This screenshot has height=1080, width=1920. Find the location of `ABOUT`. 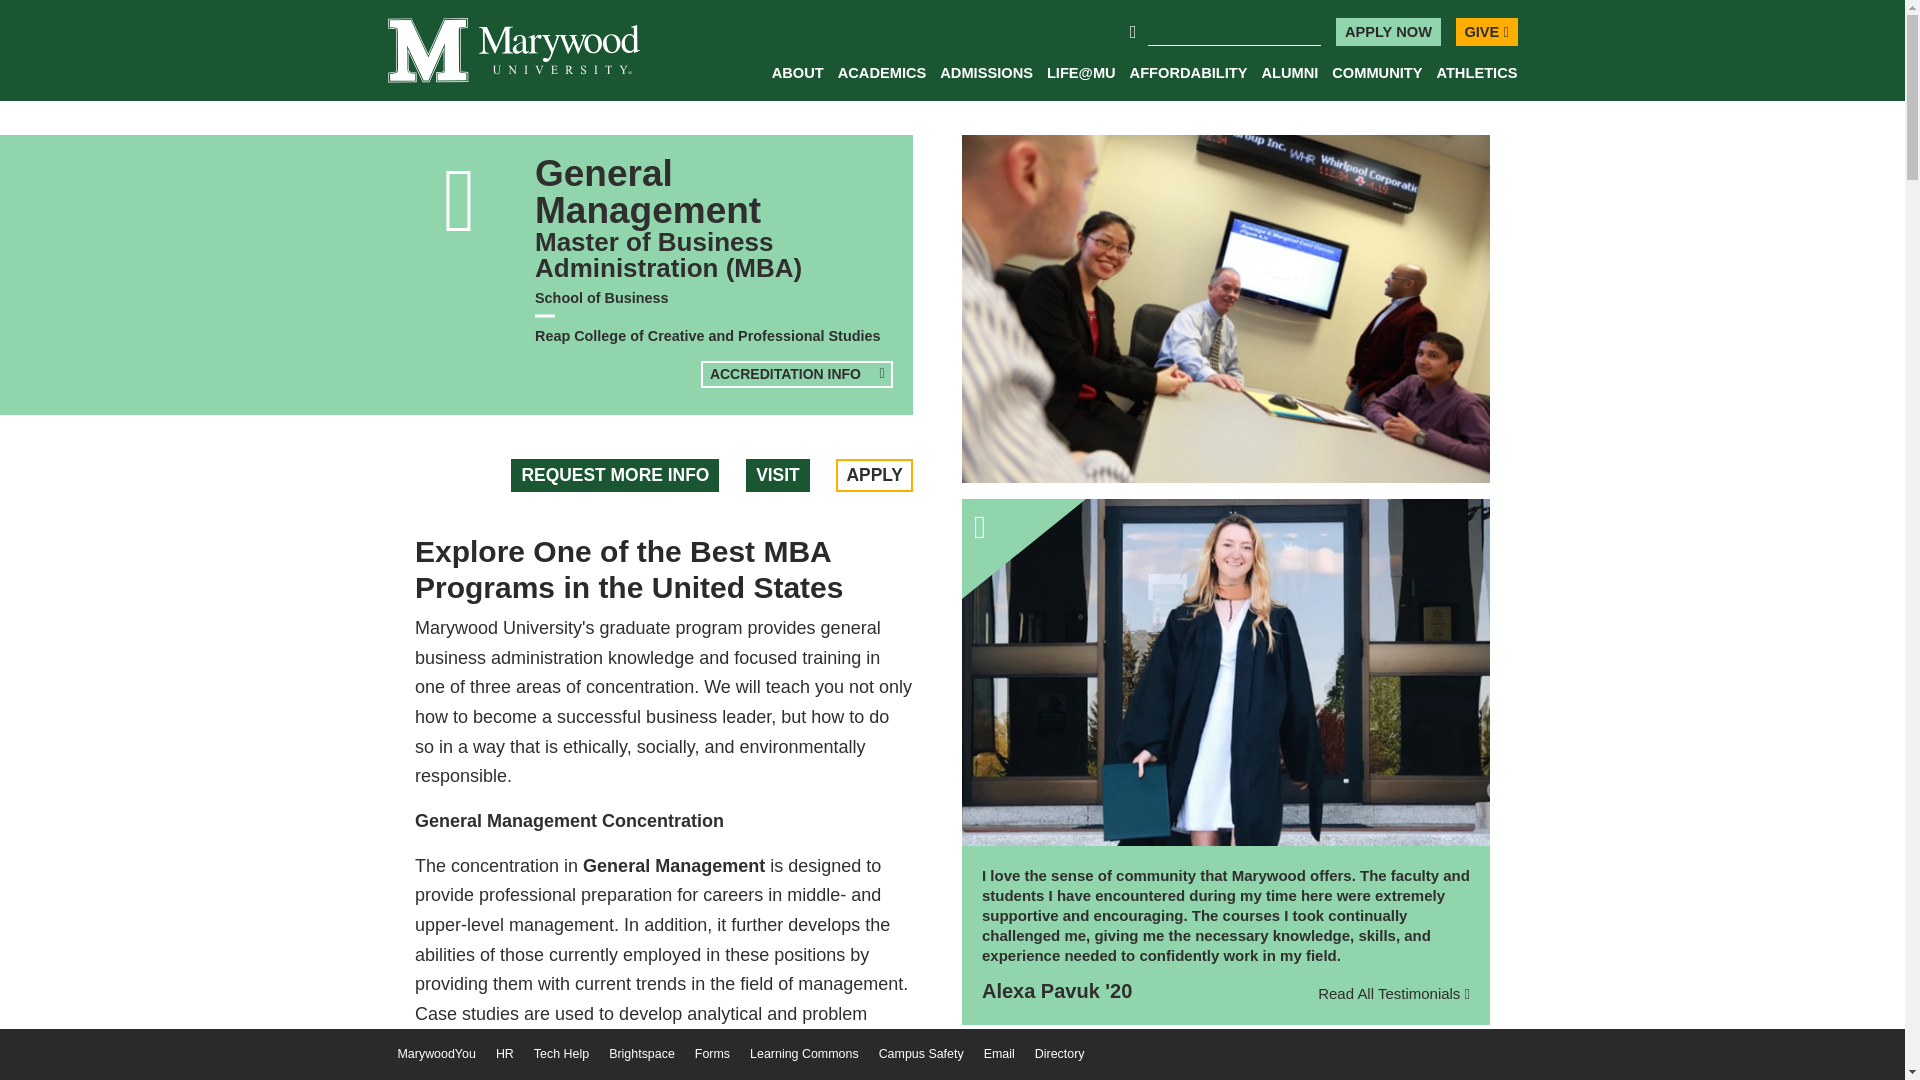

ABOUT is located at coordinates (797, 80).